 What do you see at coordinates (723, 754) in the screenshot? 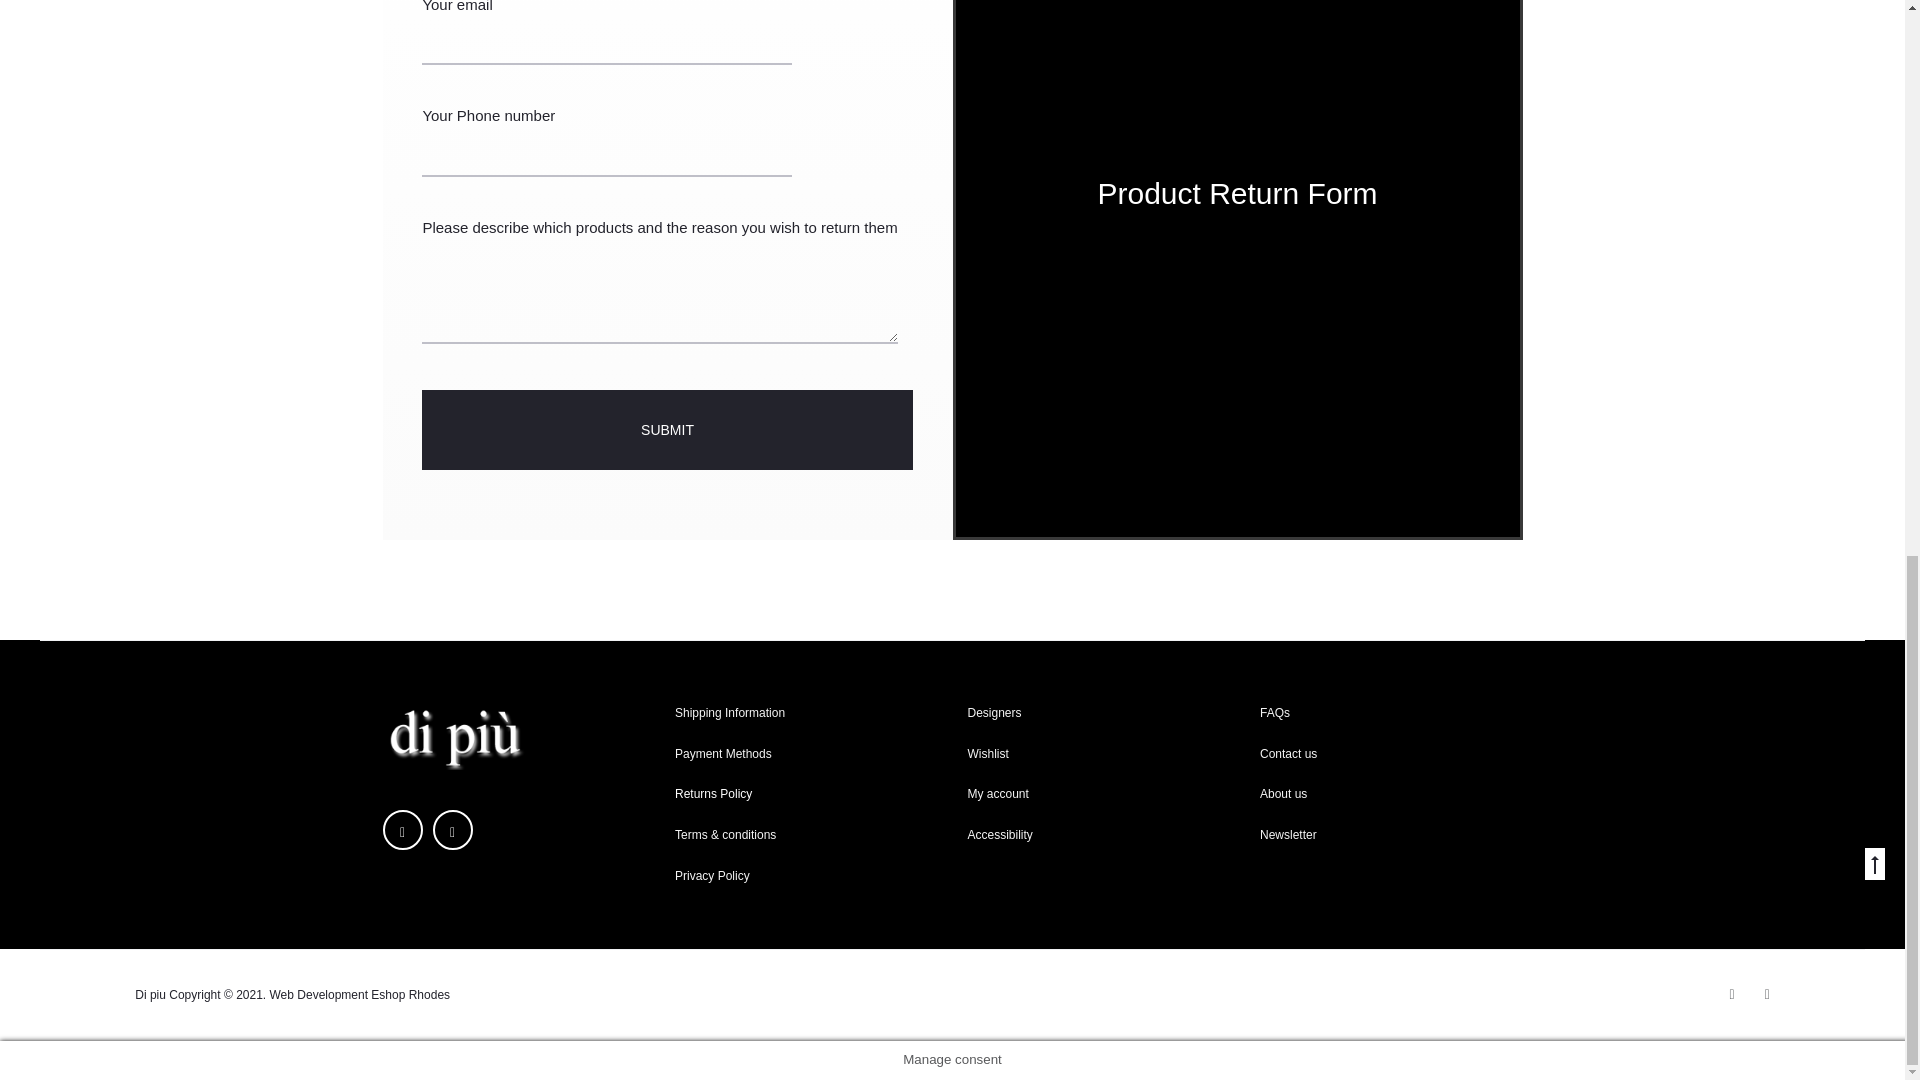
I see `Payment Methods` at bounding box center [723, 754].